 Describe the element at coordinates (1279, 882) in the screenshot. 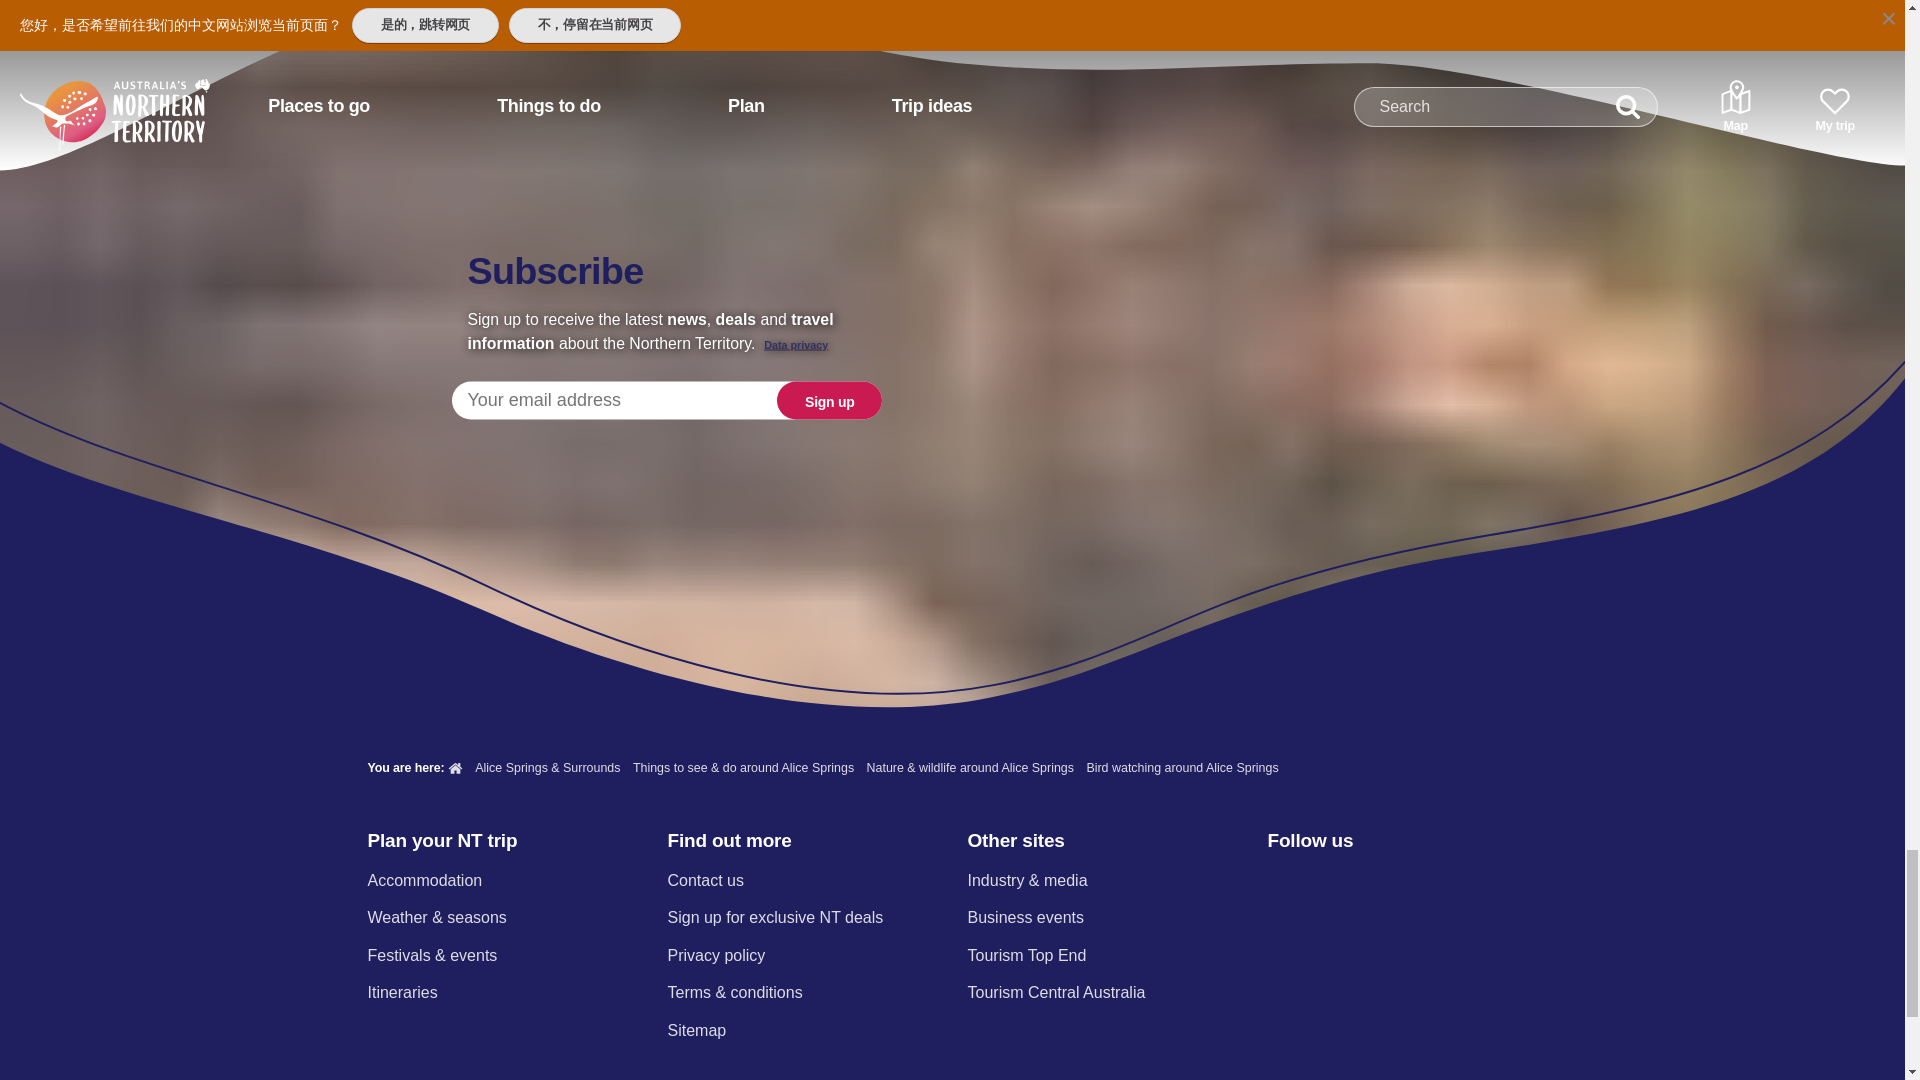

I see `Facebook` at that location.